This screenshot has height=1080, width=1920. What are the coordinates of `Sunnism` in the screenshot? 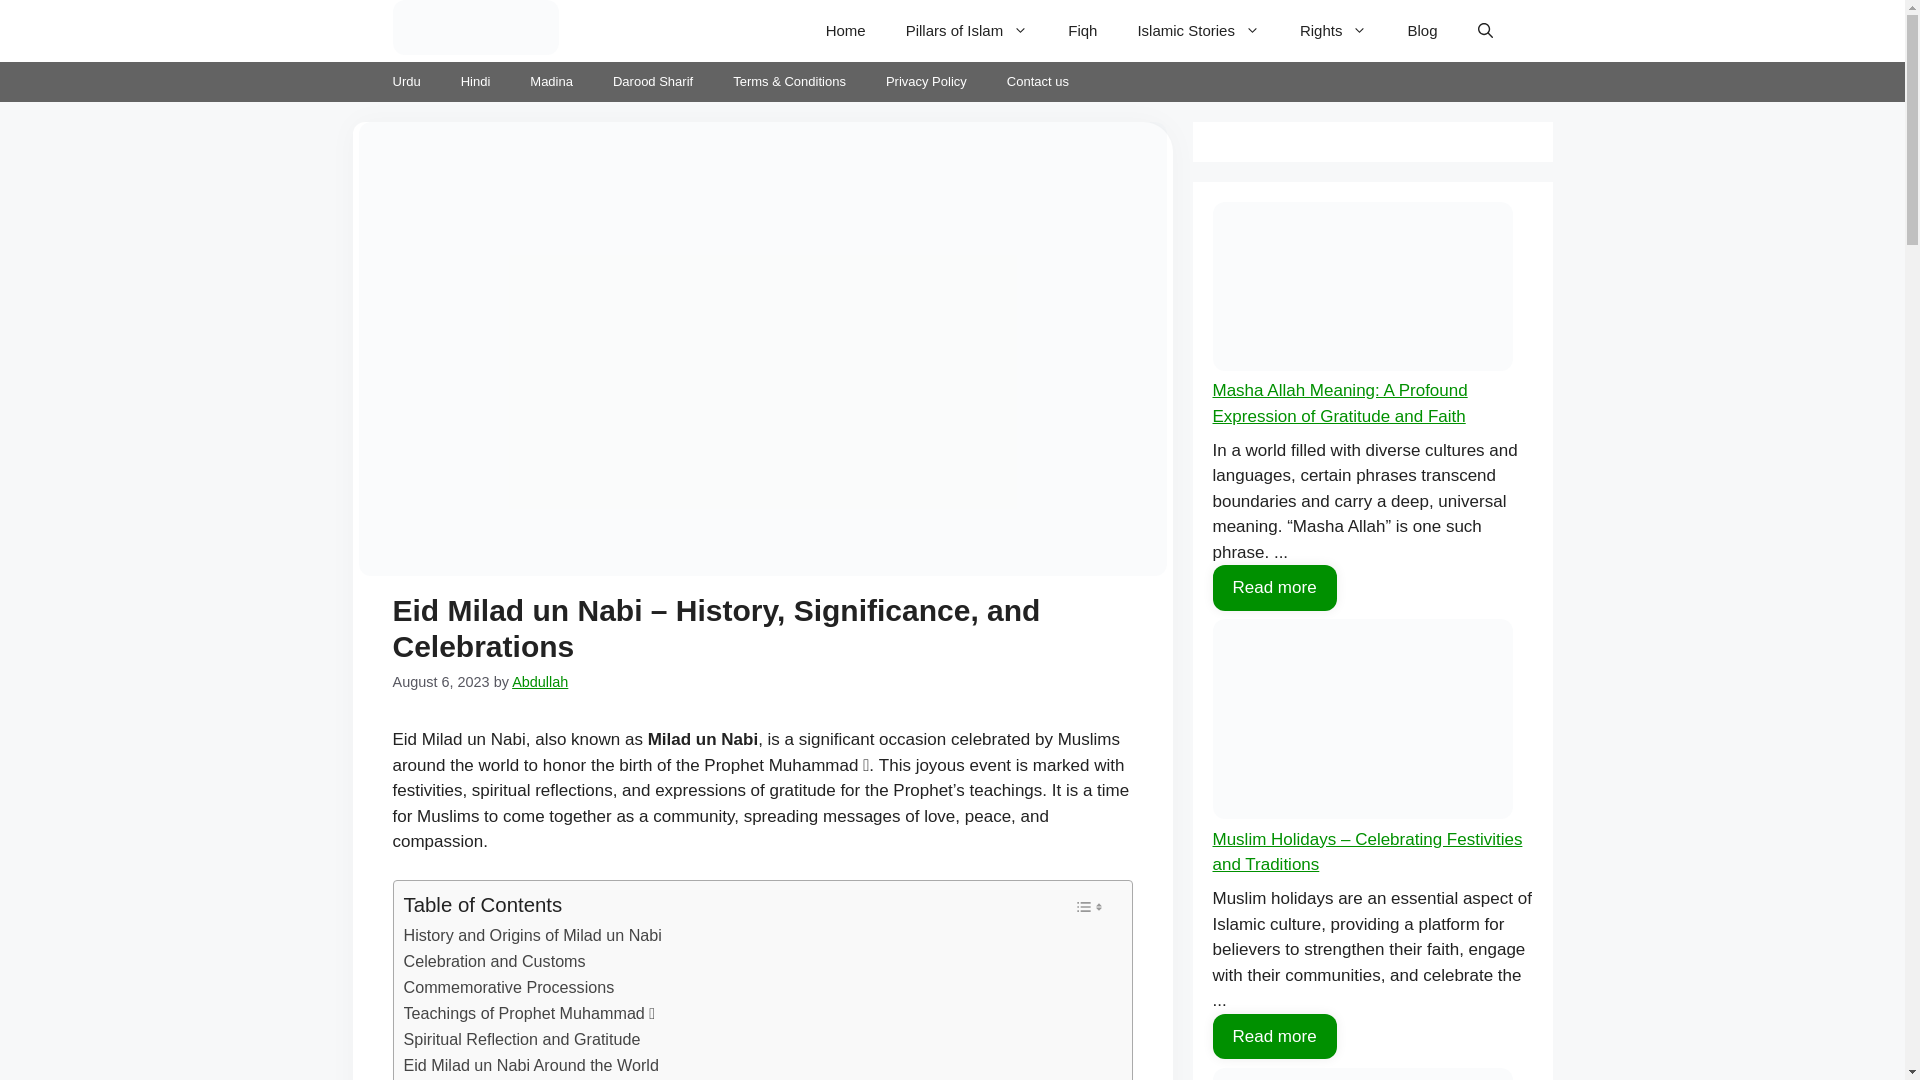 It's located at (474, 30).